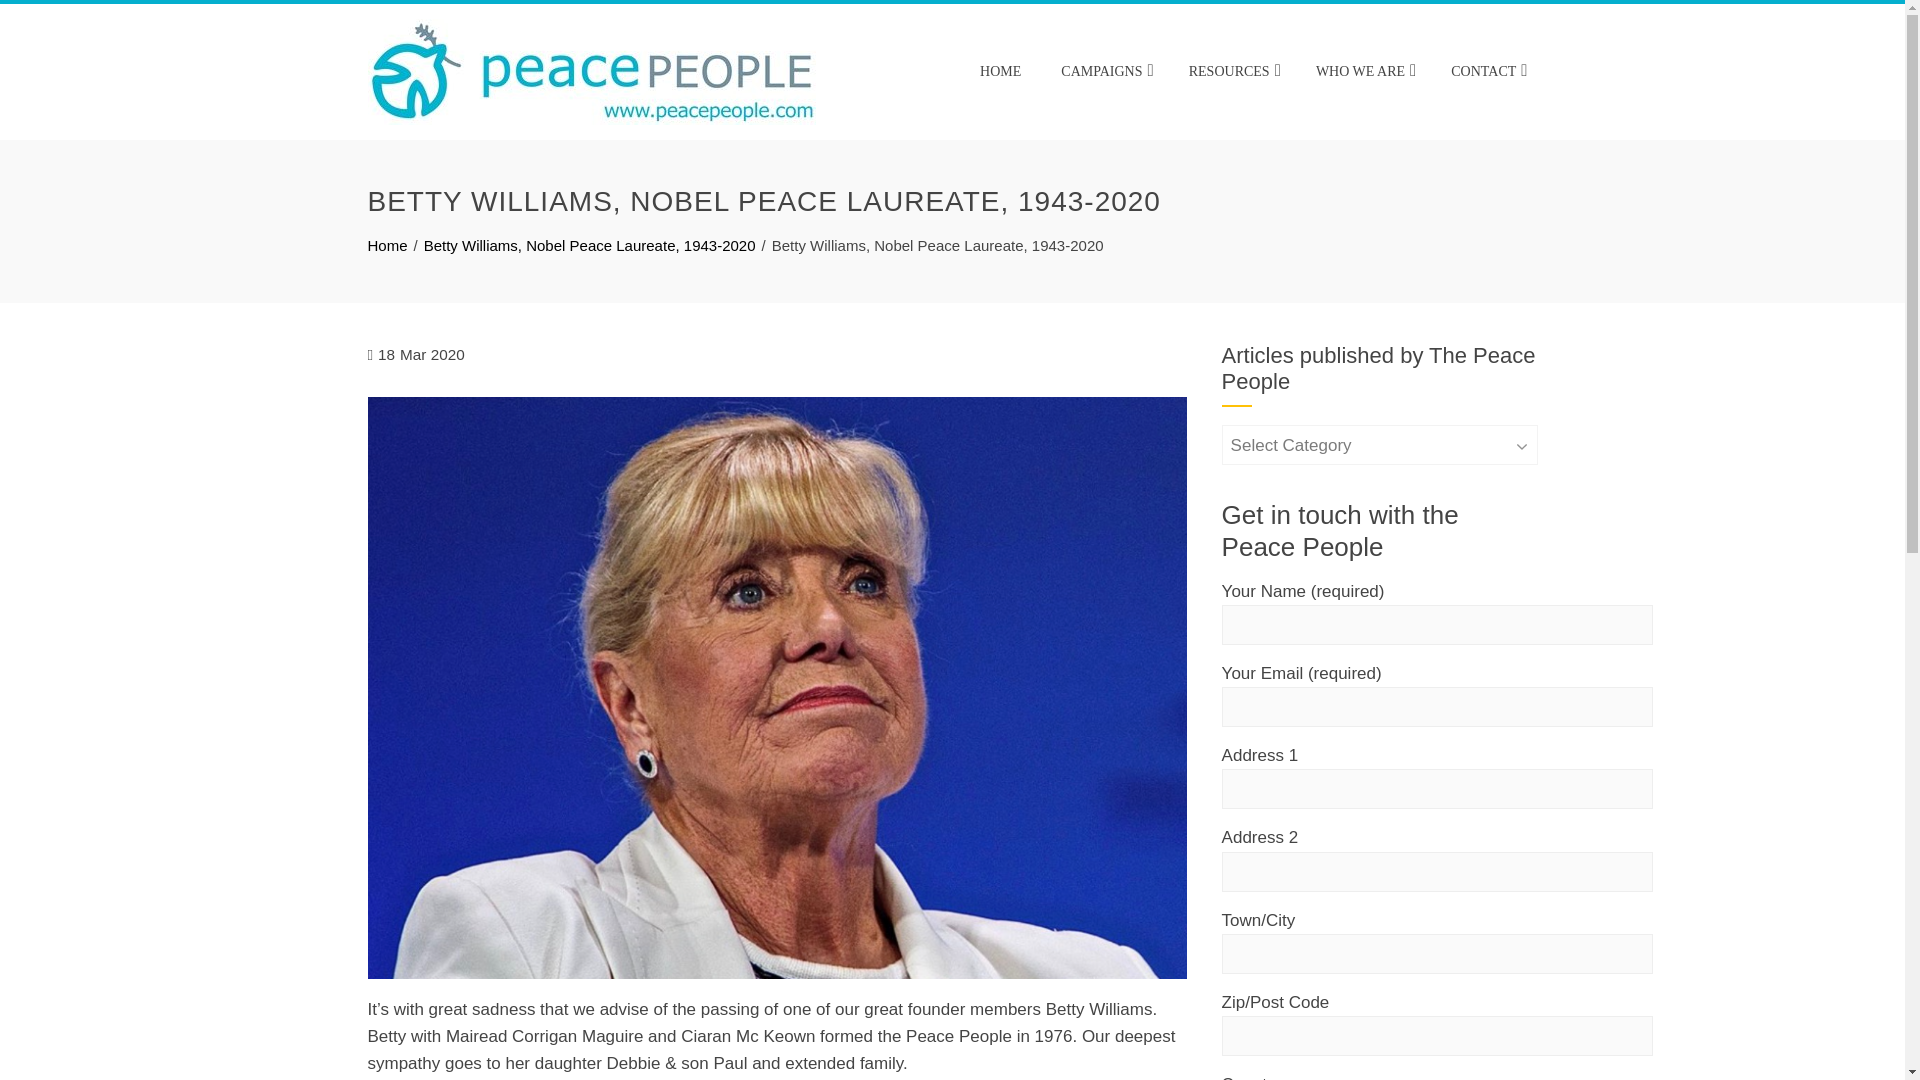 This screenshot has width=1920, height=1080. What do you see at coordinates (1486, 72) in the screenshot?
I see `CONTACT` at bounding box center [1486, 72].